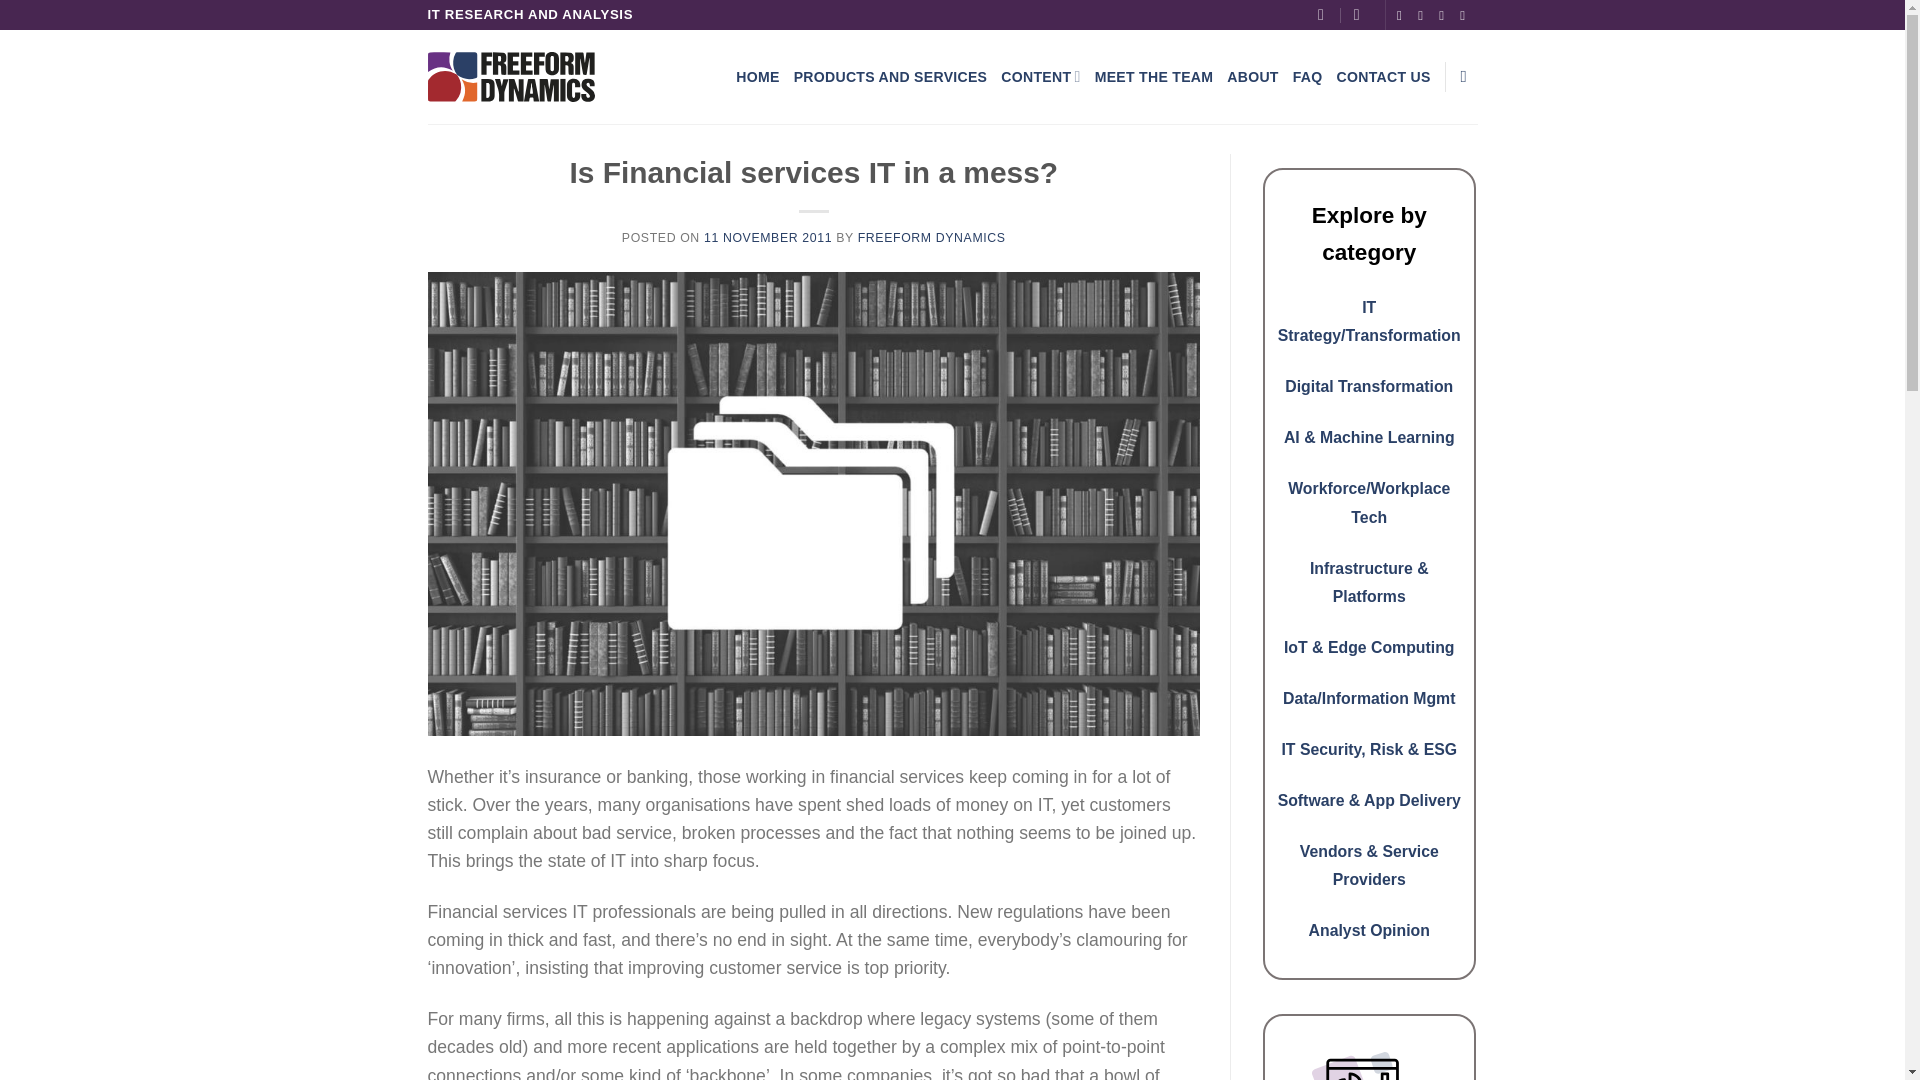 This screenshot has width=1920, height=1080. Describe the element at coordinates (757, 77) in the screenshot. I see `HOME` at that location.